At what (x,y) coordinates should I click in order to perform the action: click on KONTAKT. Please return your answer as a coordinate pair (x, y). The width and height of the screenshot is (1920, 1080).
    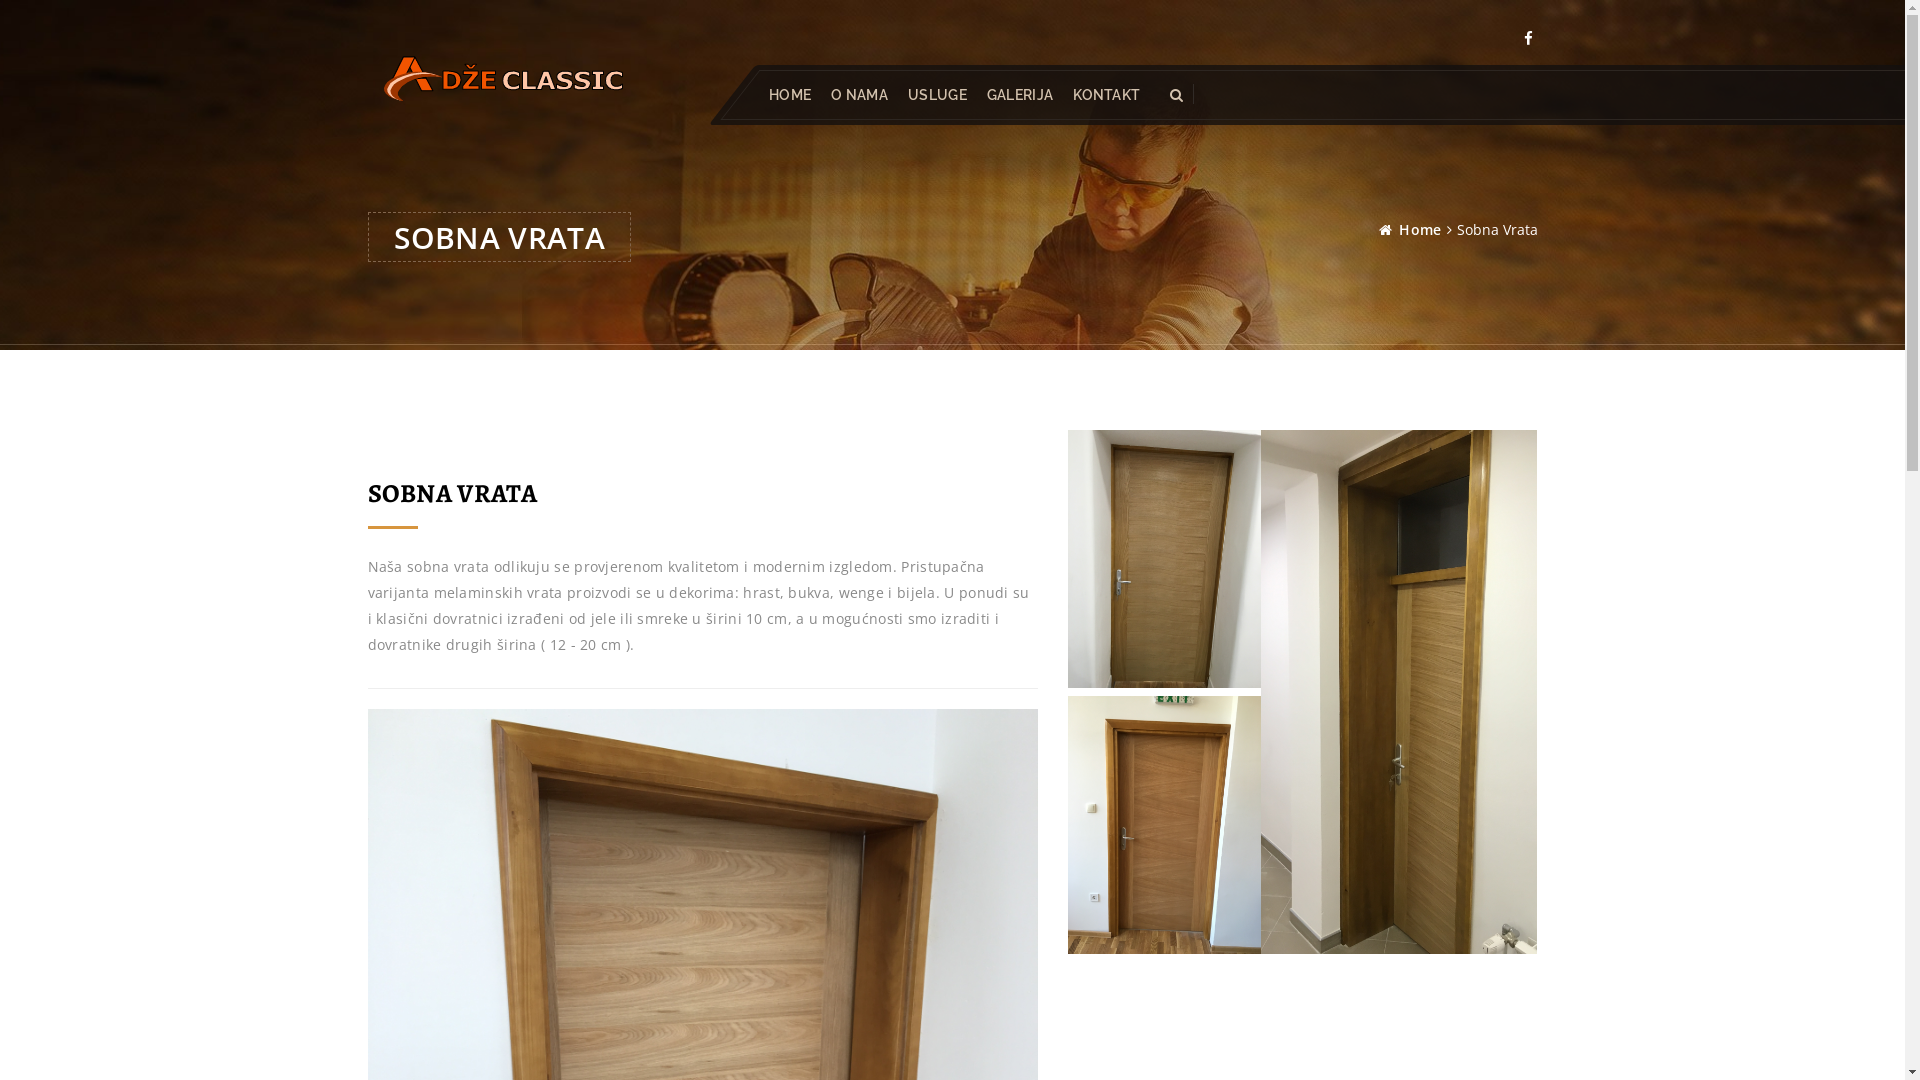
    Looking at the image, I should click on (1106, 95).